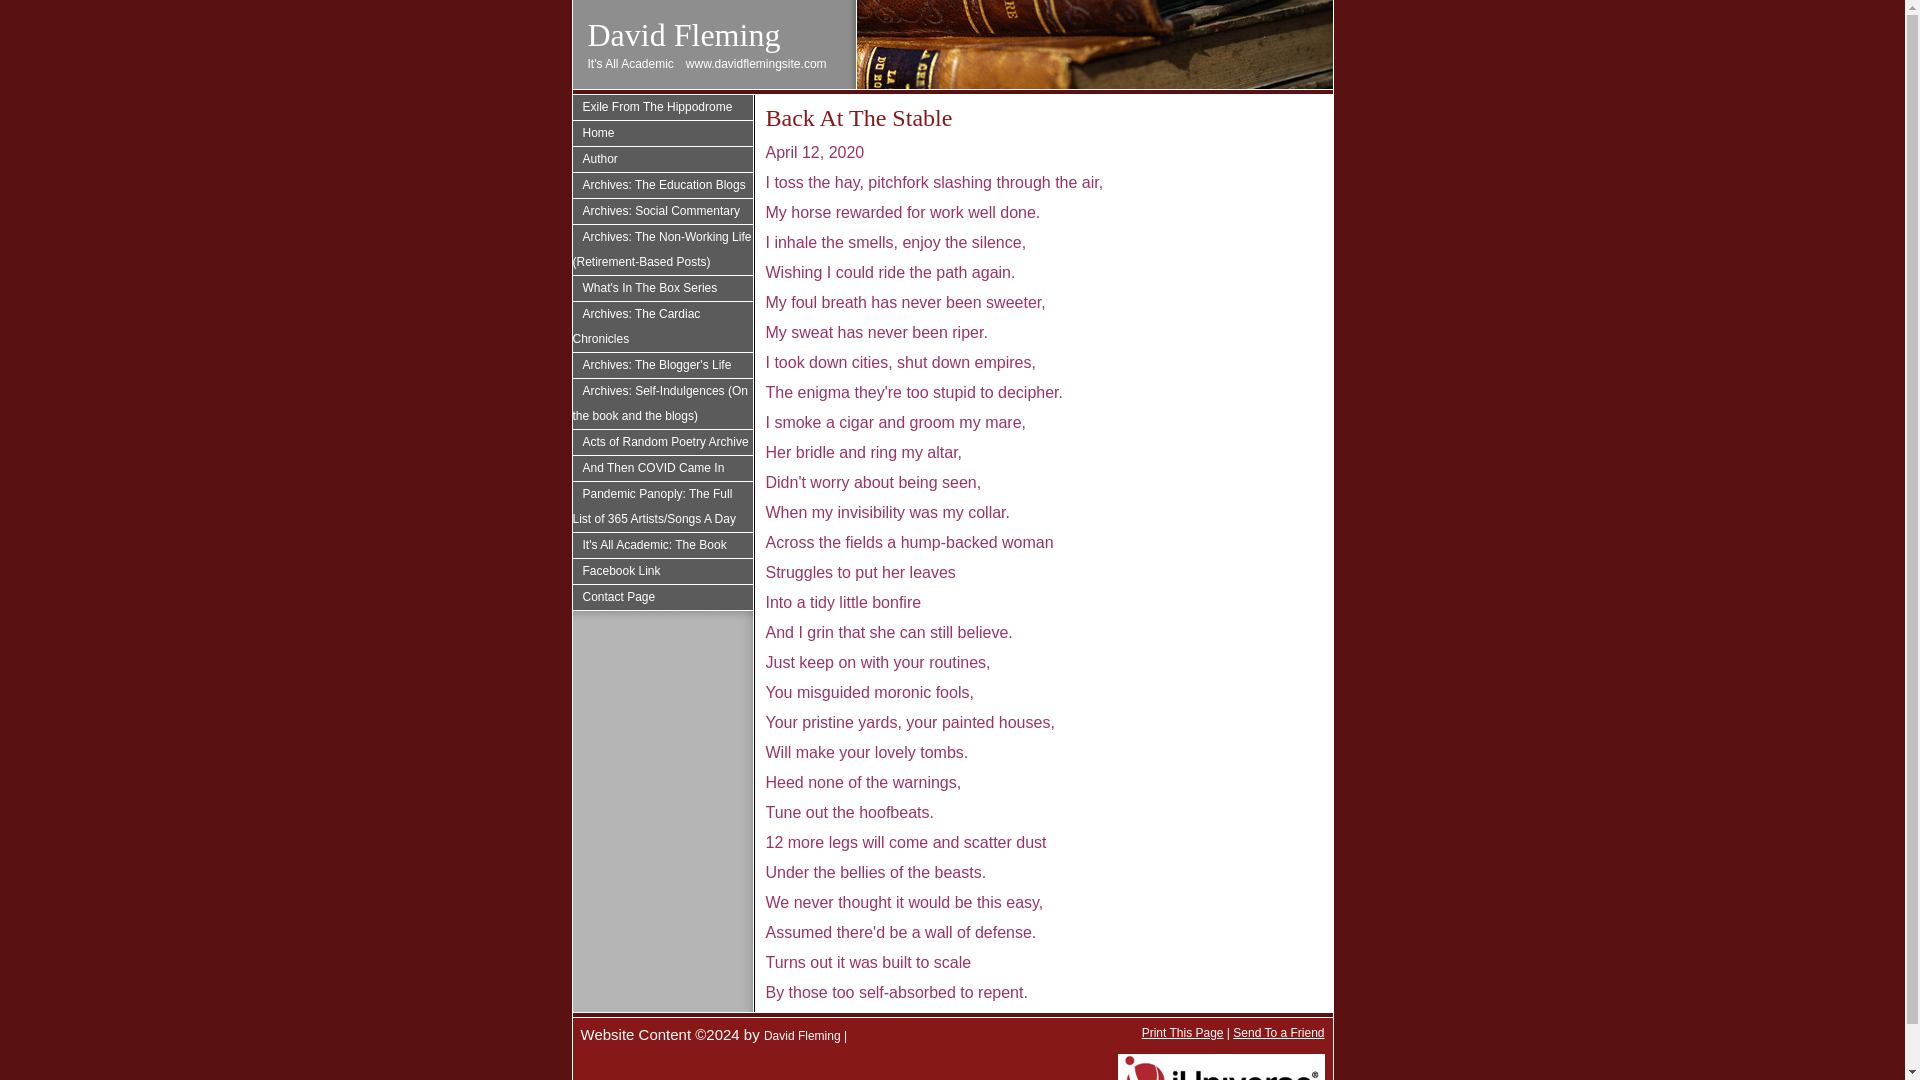 This screenshot has width=1920, height=1080. I want to click on Home, so click(662, 132).